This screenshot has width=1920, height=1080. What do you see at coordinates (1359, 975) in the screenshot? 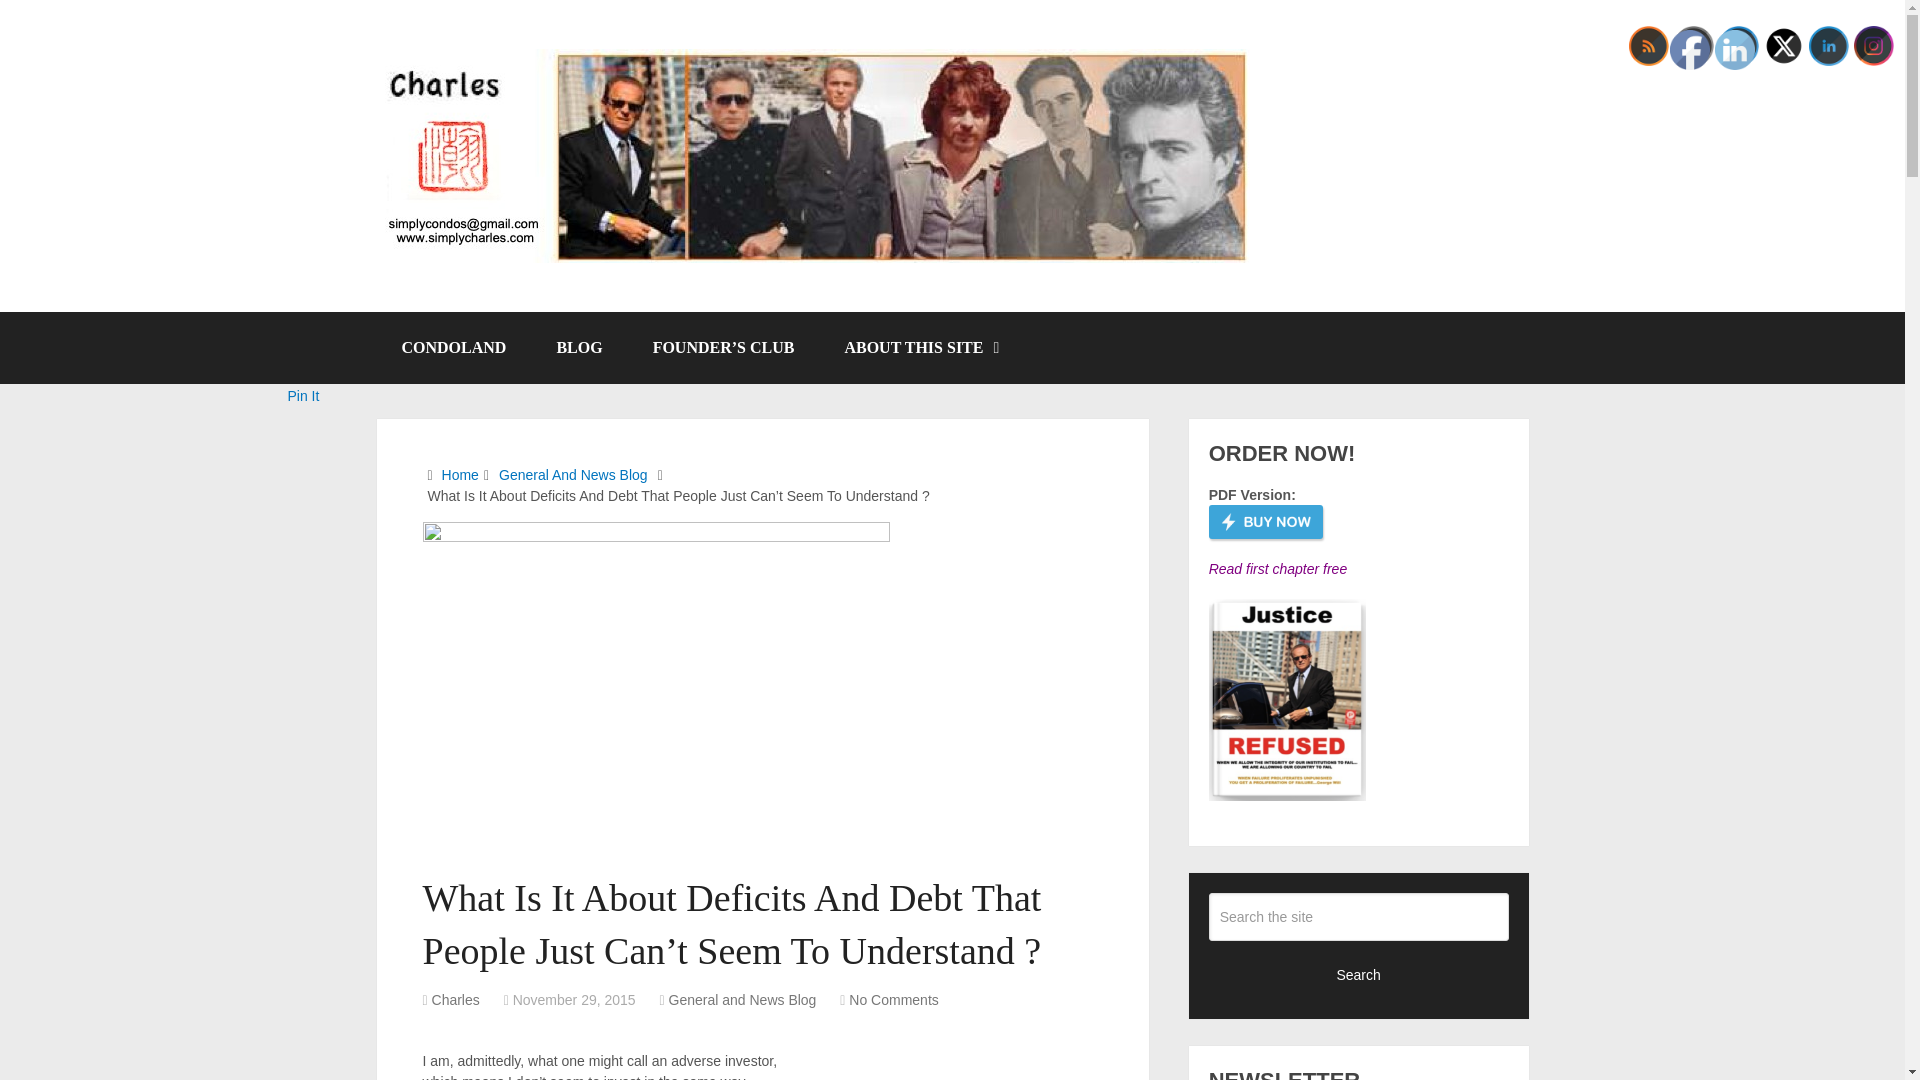
I see `Search` at bounding box center [1359, 975].